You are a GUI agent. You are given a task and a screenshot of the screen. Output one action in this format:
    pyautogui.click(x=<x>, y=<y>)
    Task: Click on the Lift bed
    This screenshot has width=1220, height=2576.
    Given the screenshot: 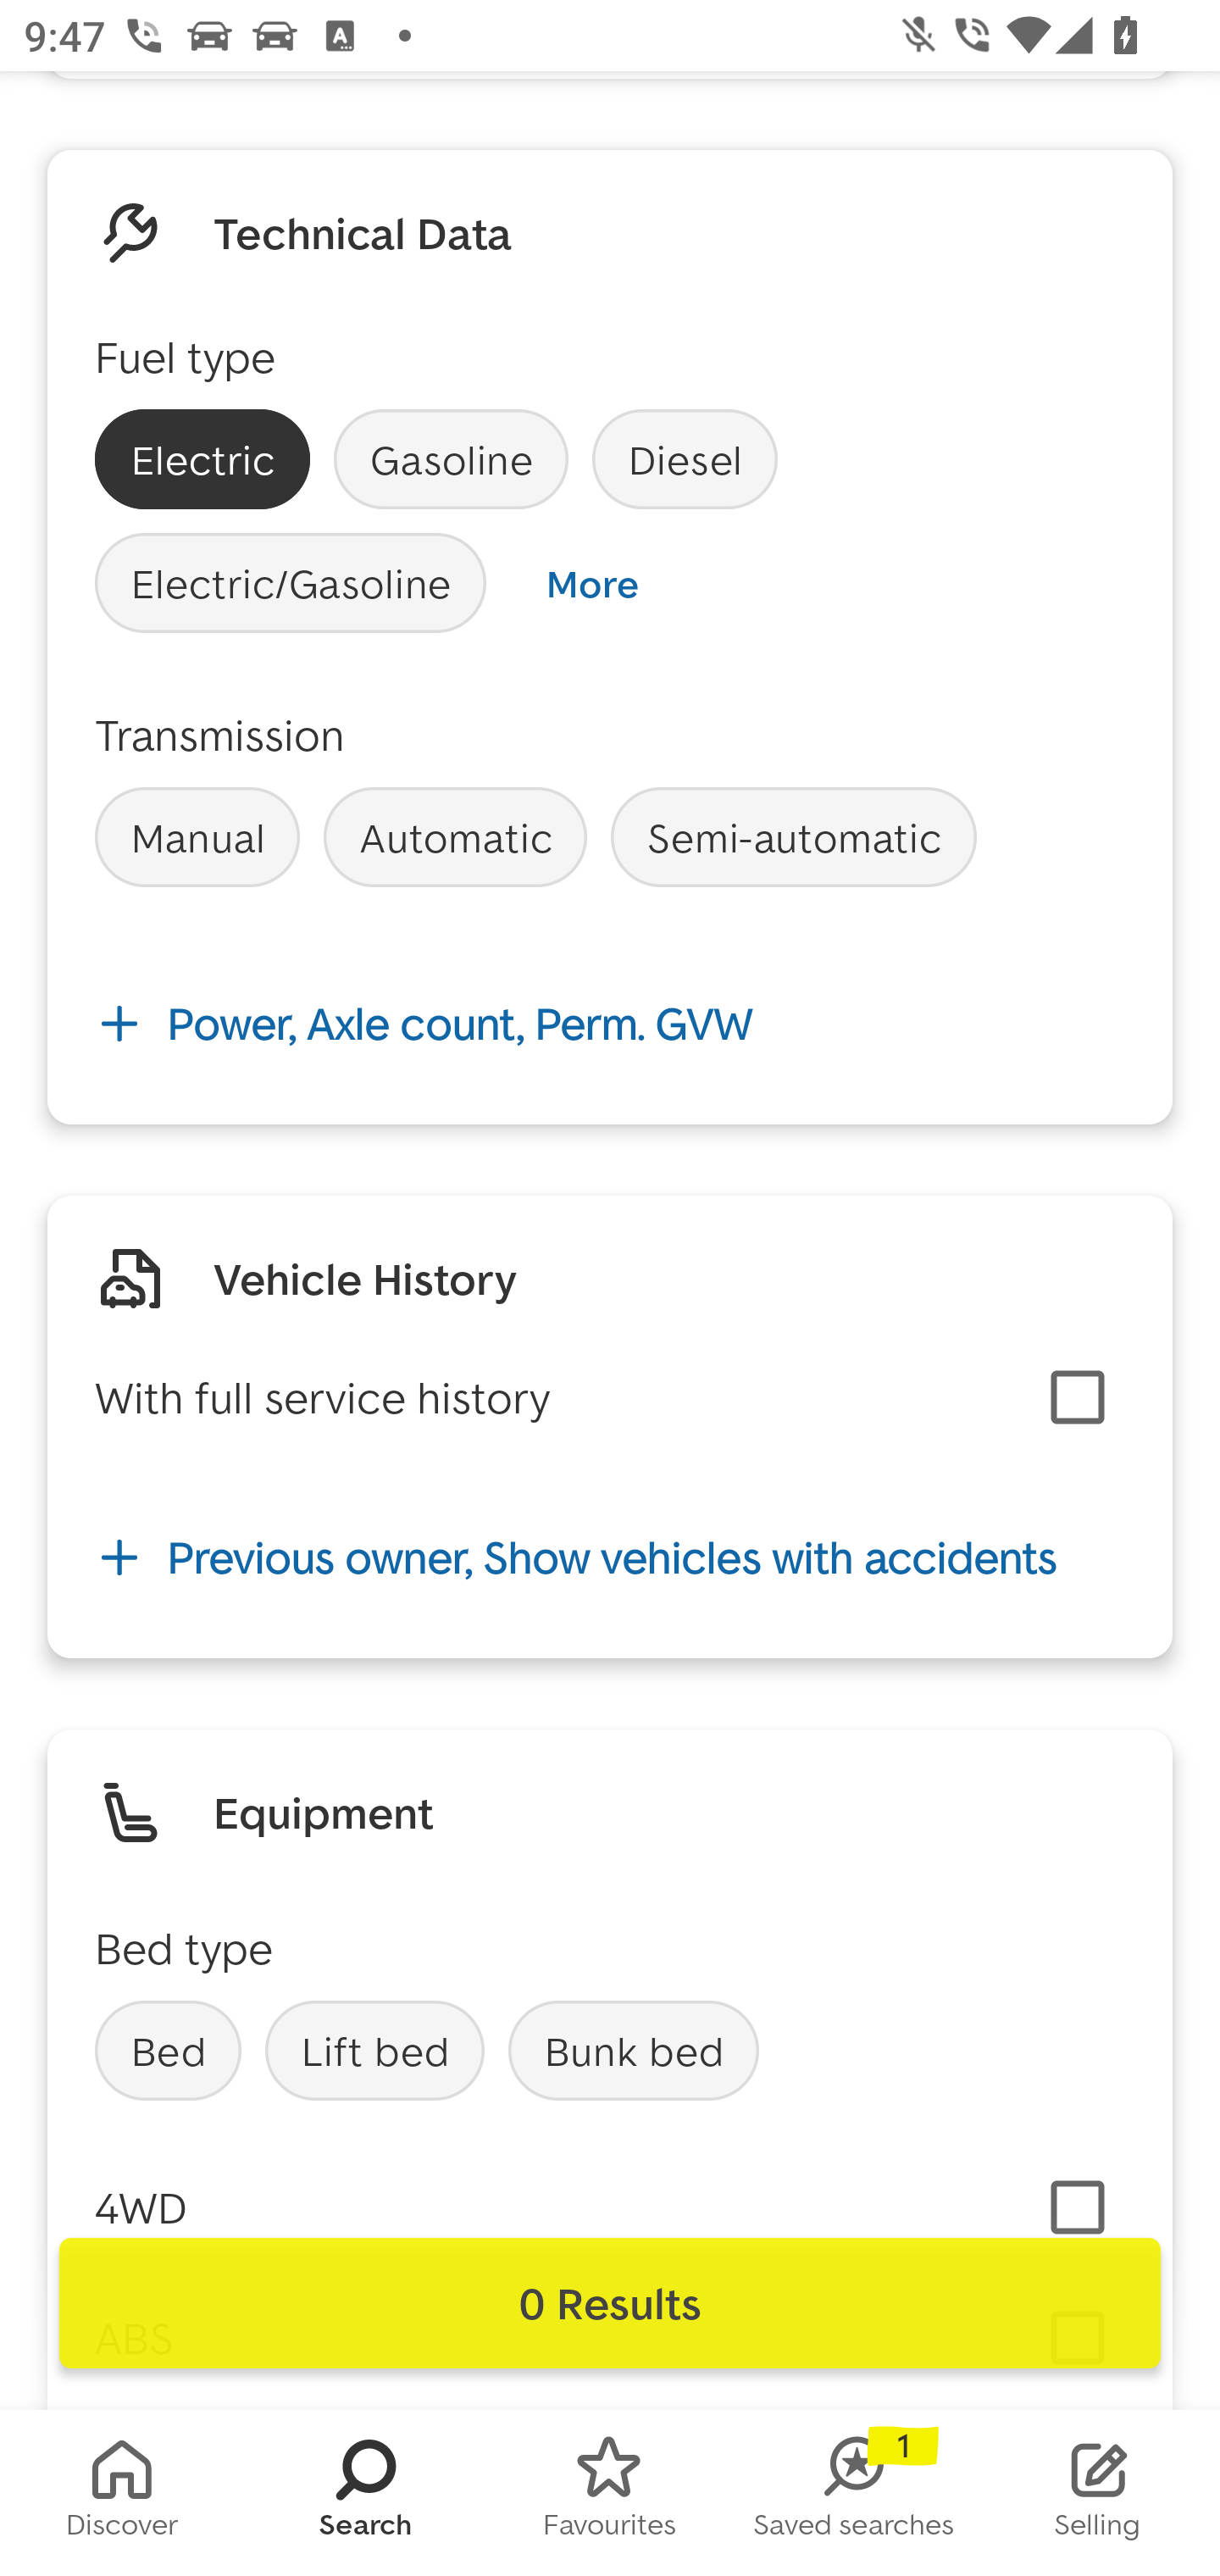 What is the action you would take?
    pyautogui.click(x=374, y=2051)
    